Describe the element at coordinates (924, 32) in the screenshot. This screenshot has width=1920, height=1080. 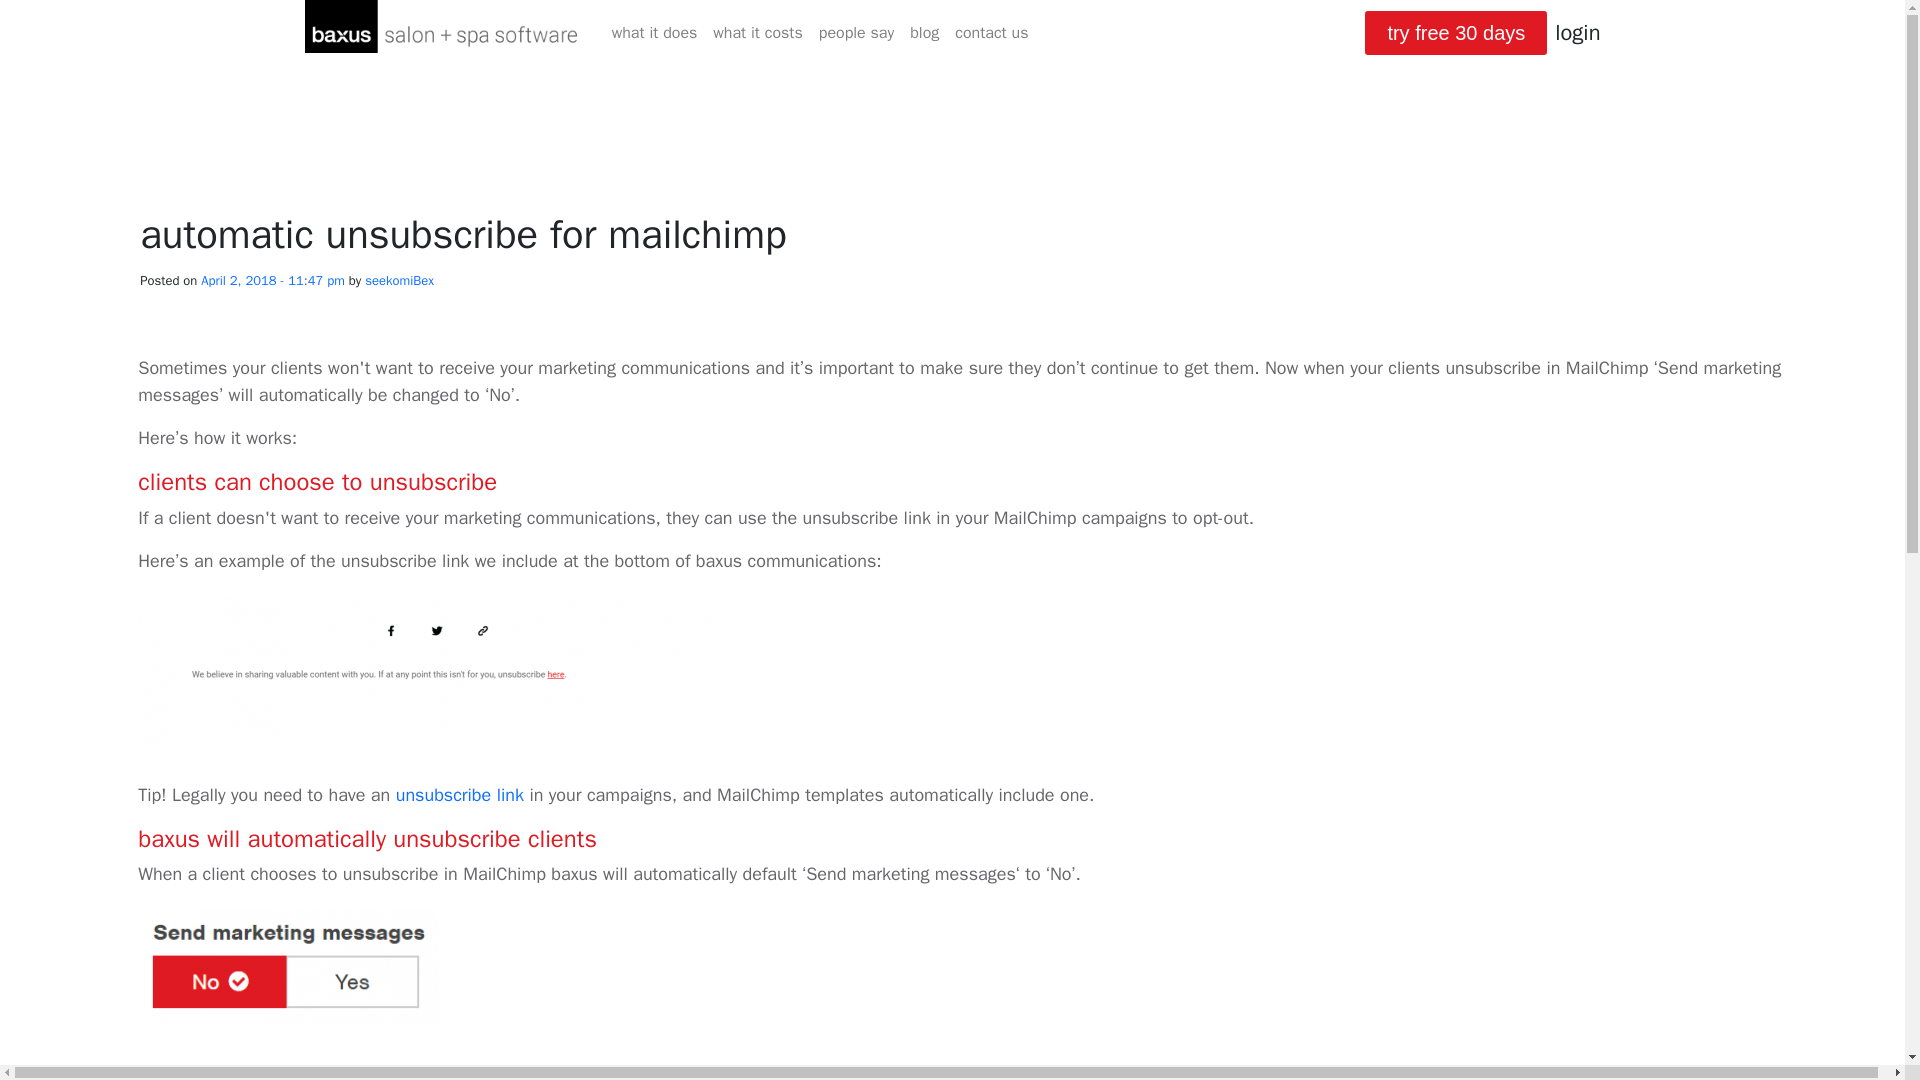
I see `blog` at that location.